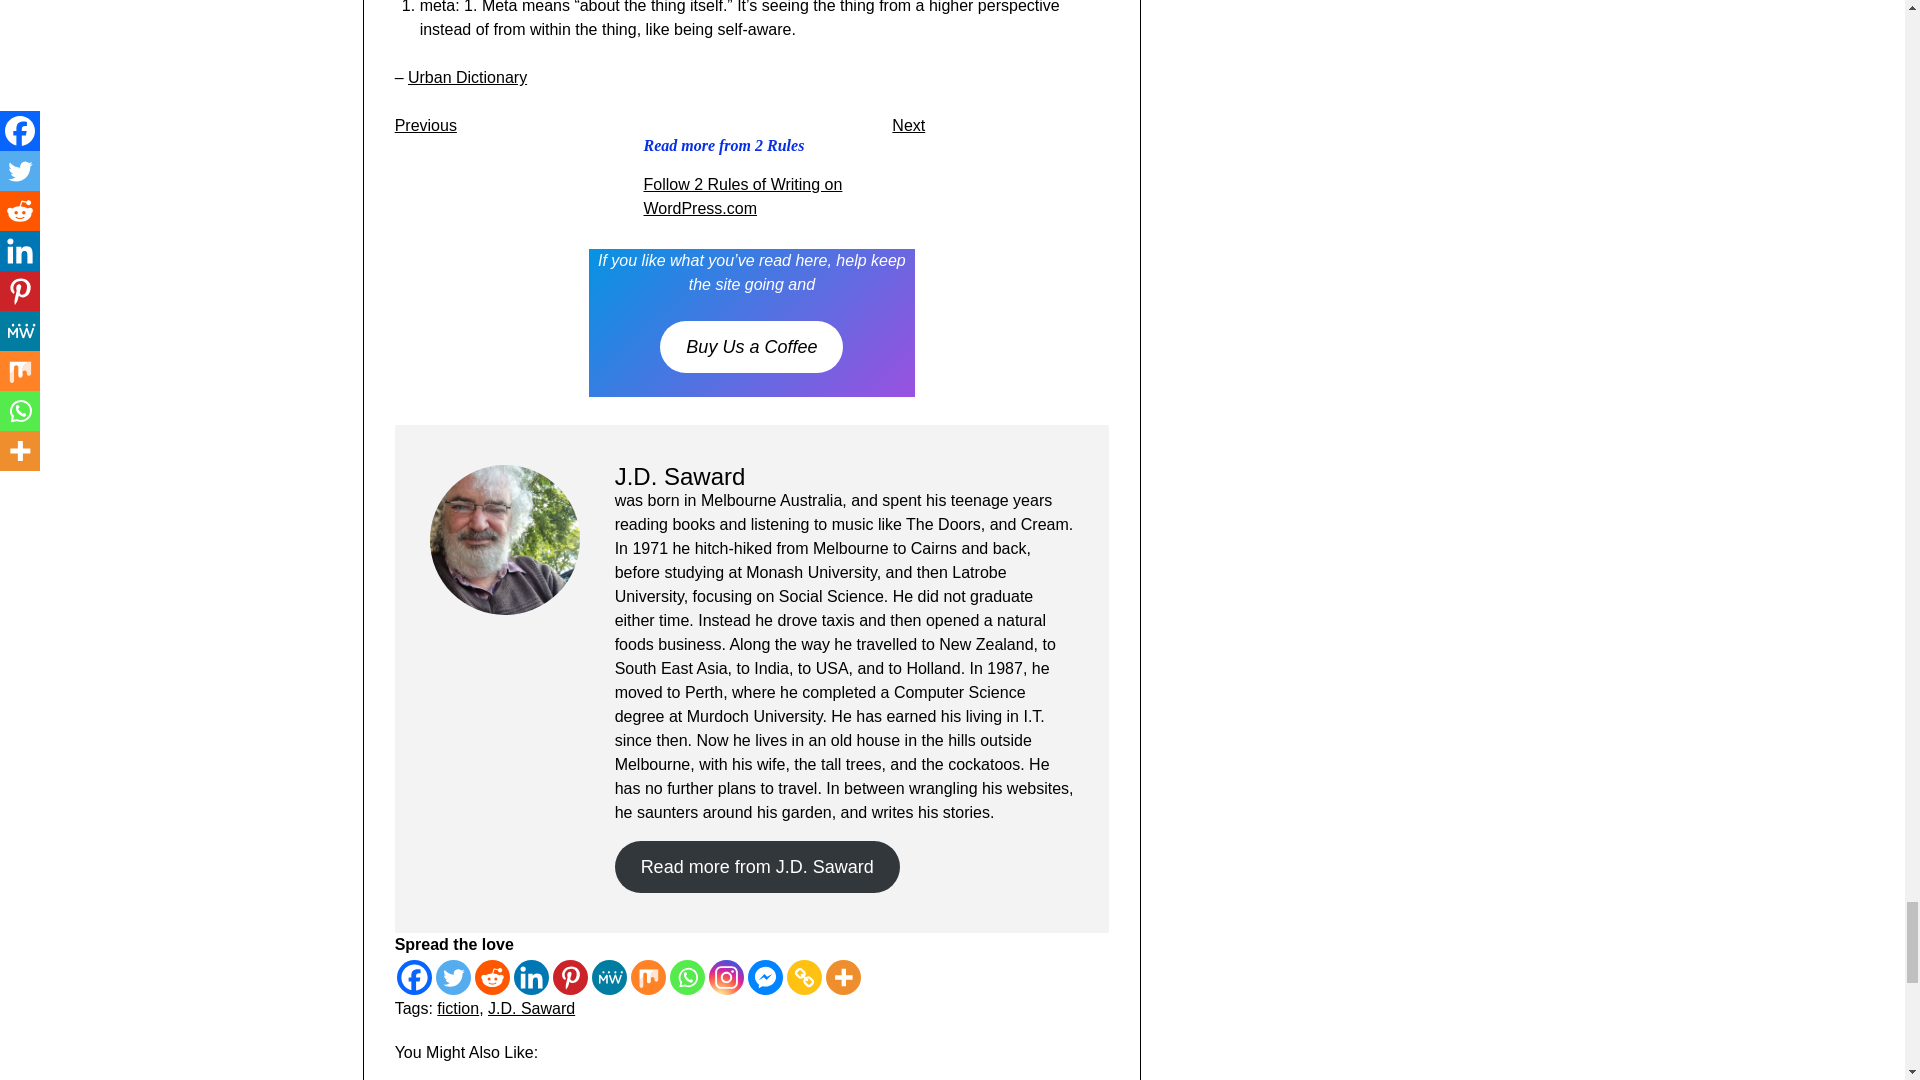  What do you see at coordinates (687, 977) in the screenshot?
I see `Whatsapp` at bounding box center [687, 977].